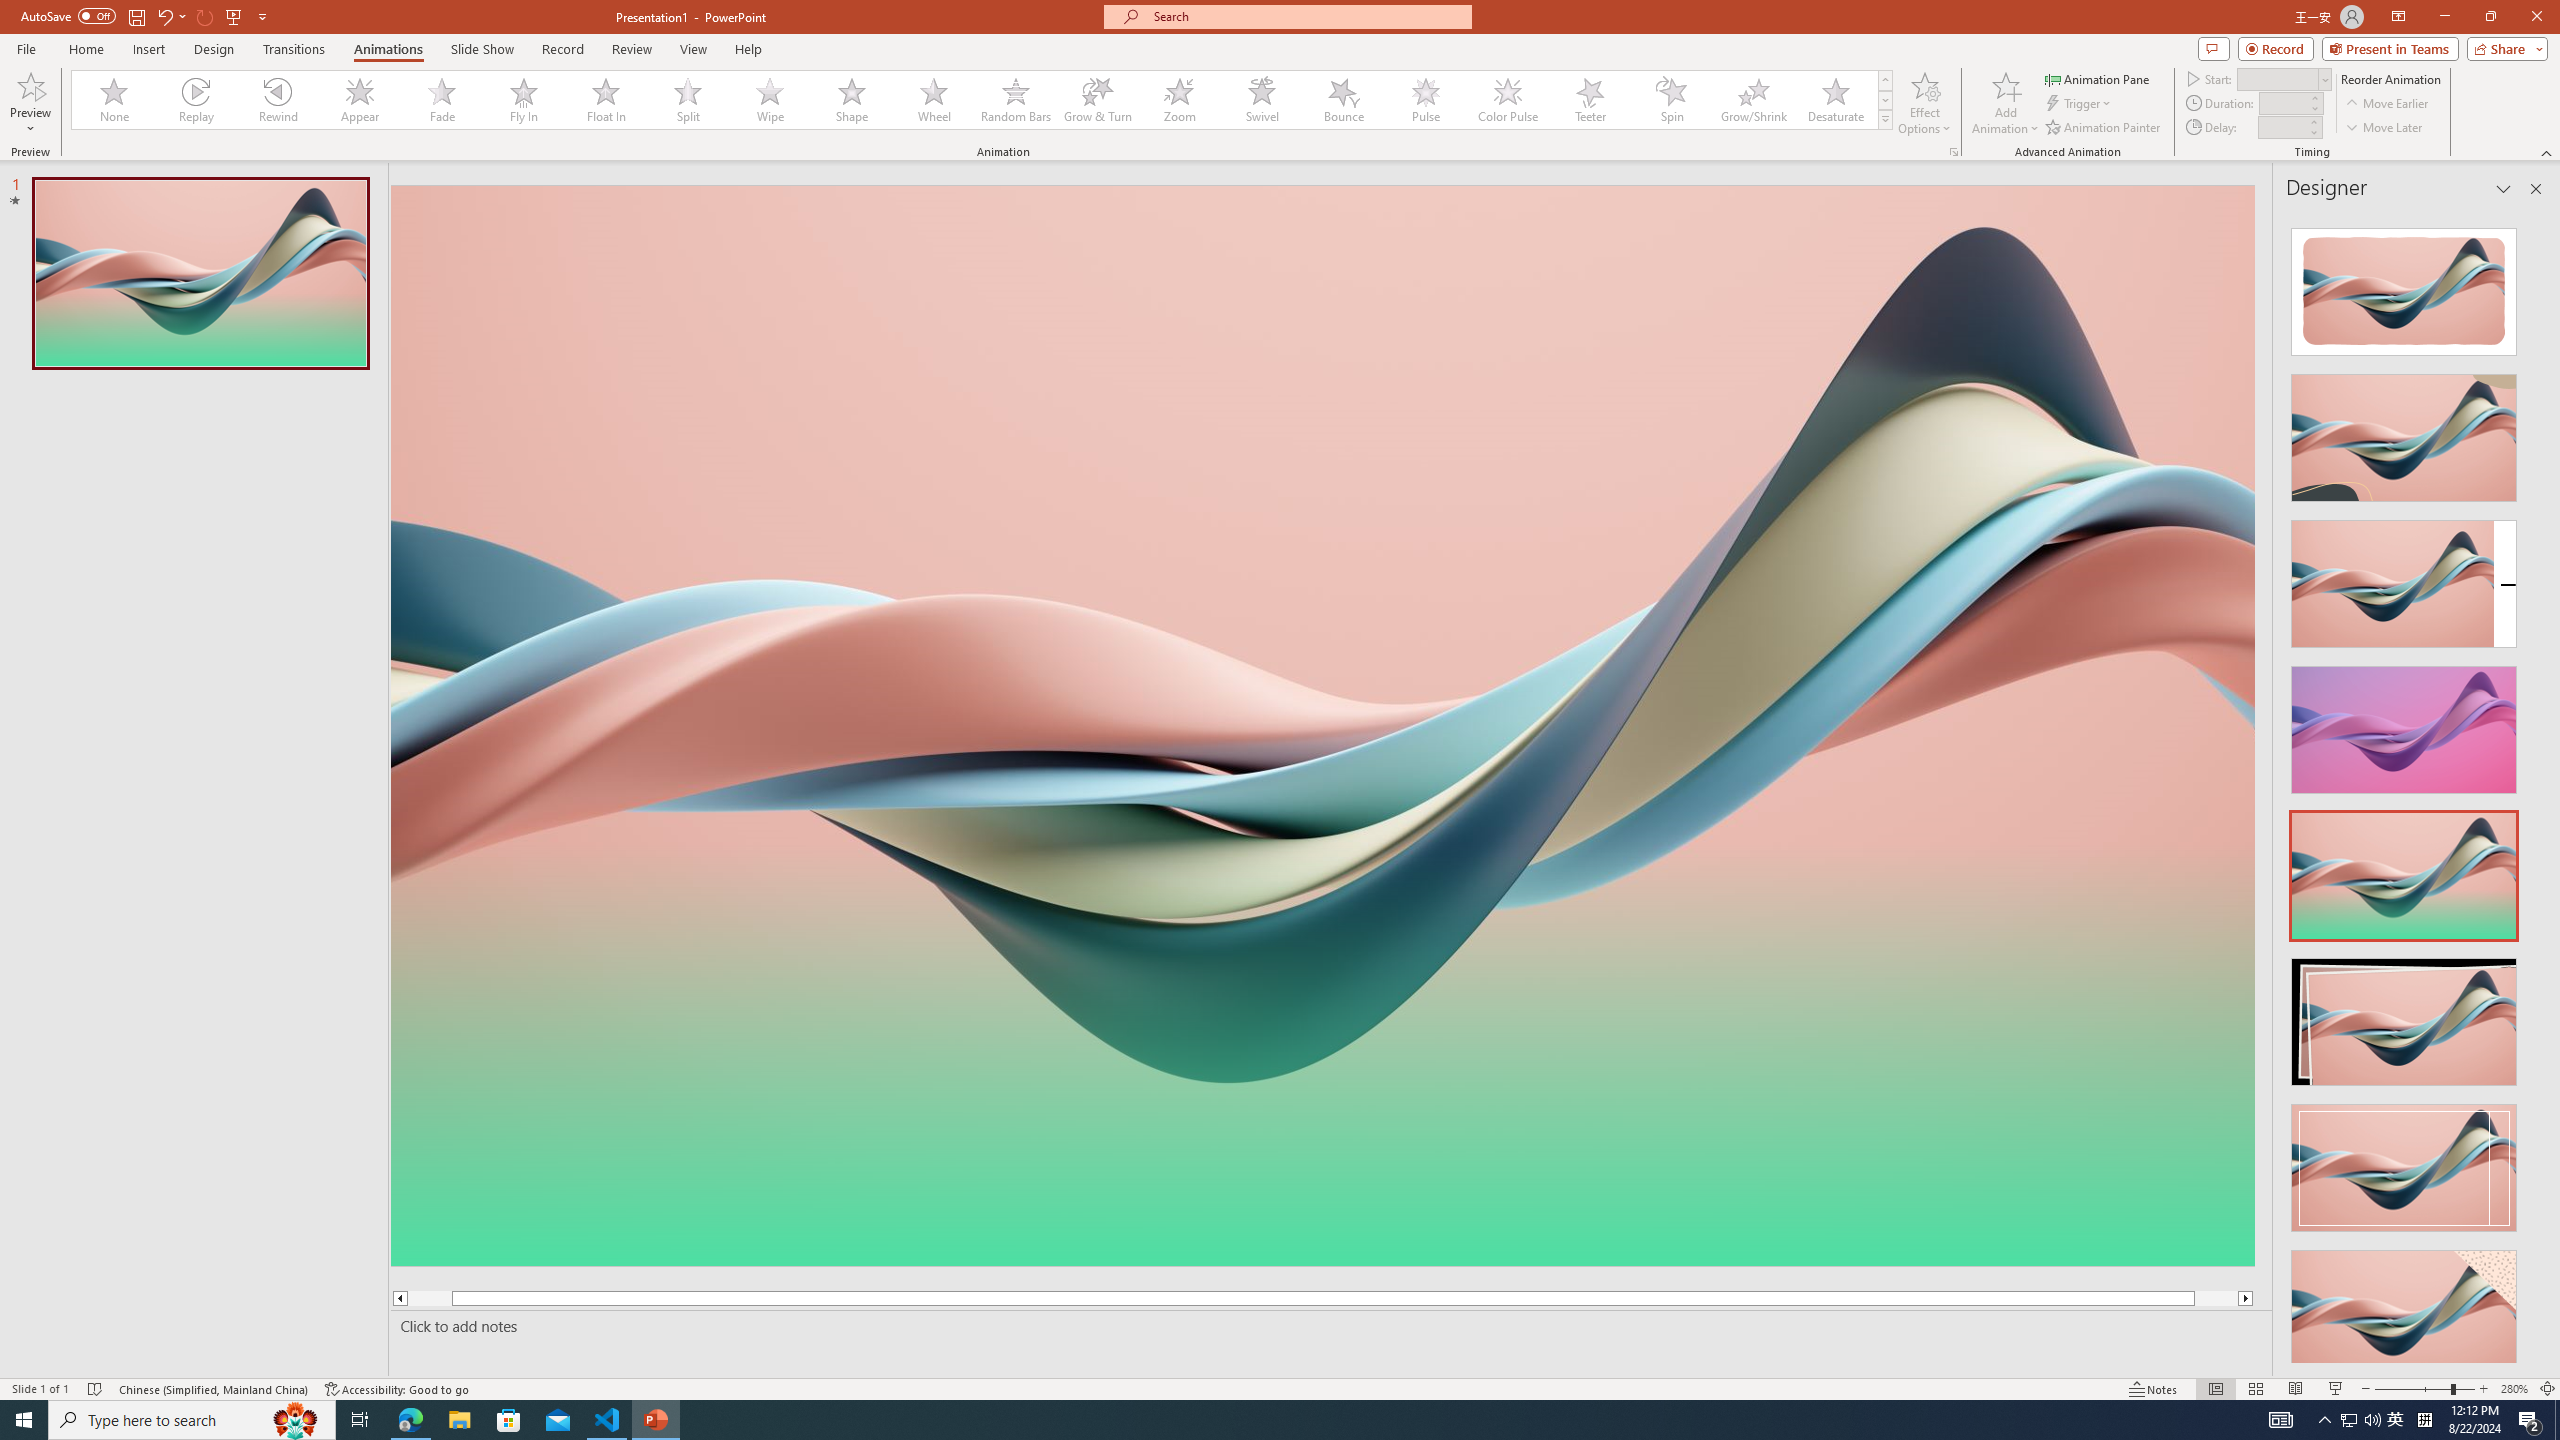  I want to click on More Options..., so click(1952, 152).